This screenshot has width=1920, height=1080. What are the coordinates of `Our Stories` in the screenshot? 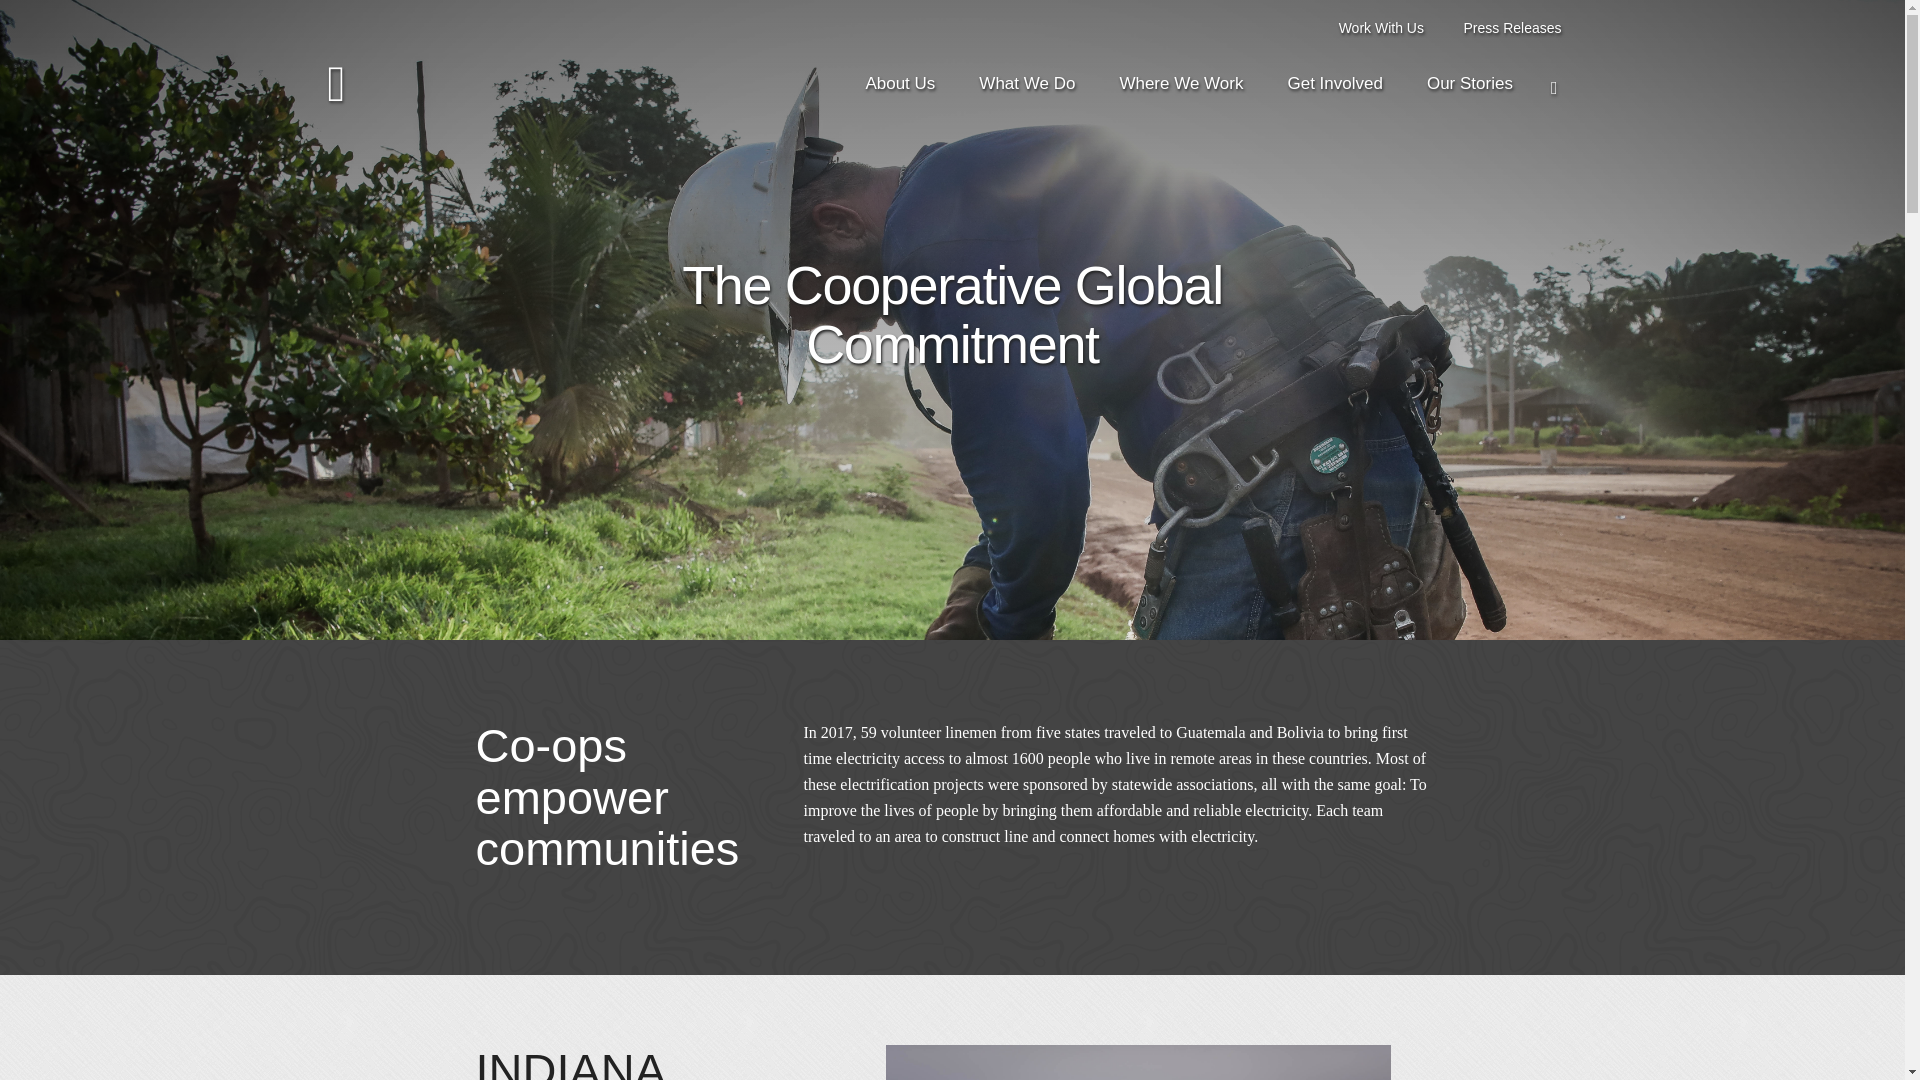 It's located at (1469, 87).